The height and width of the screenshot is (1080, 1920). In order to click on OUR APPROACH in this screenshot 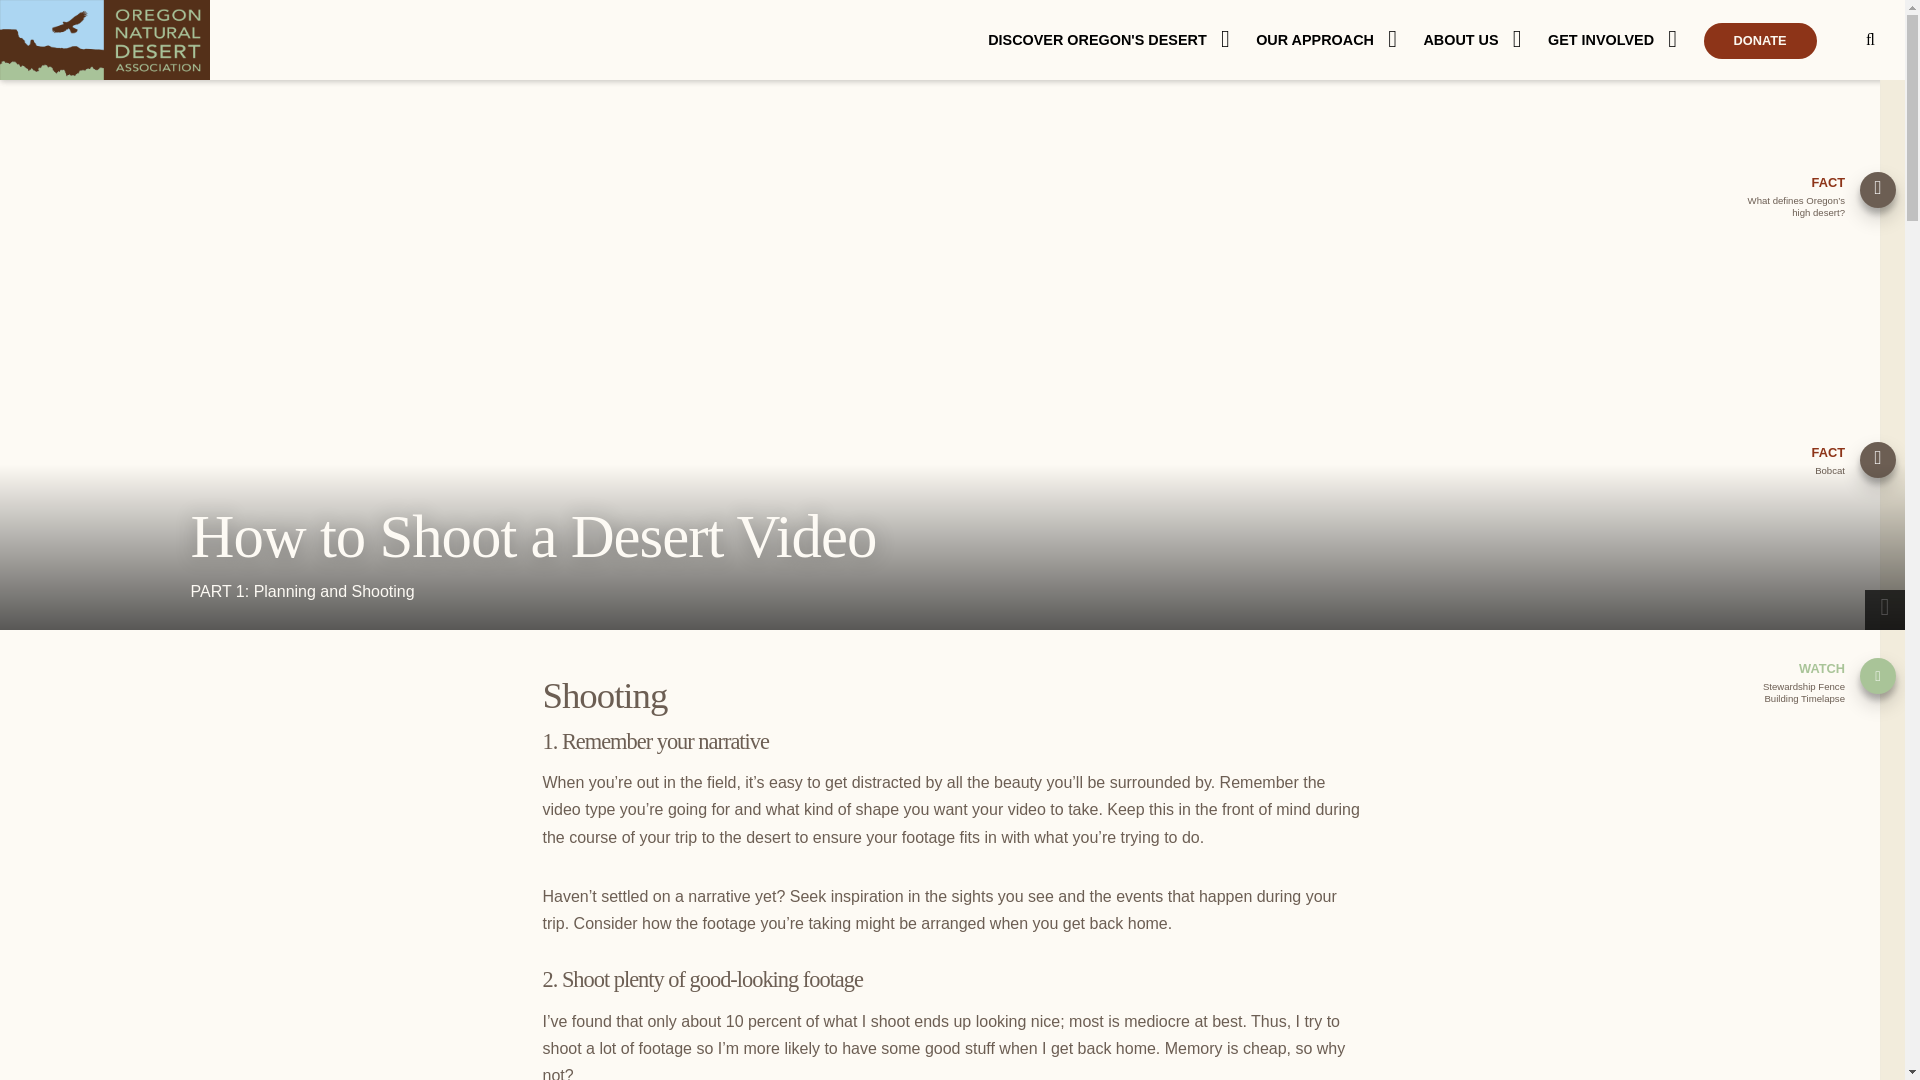, I will do `click(1336, 40)`.